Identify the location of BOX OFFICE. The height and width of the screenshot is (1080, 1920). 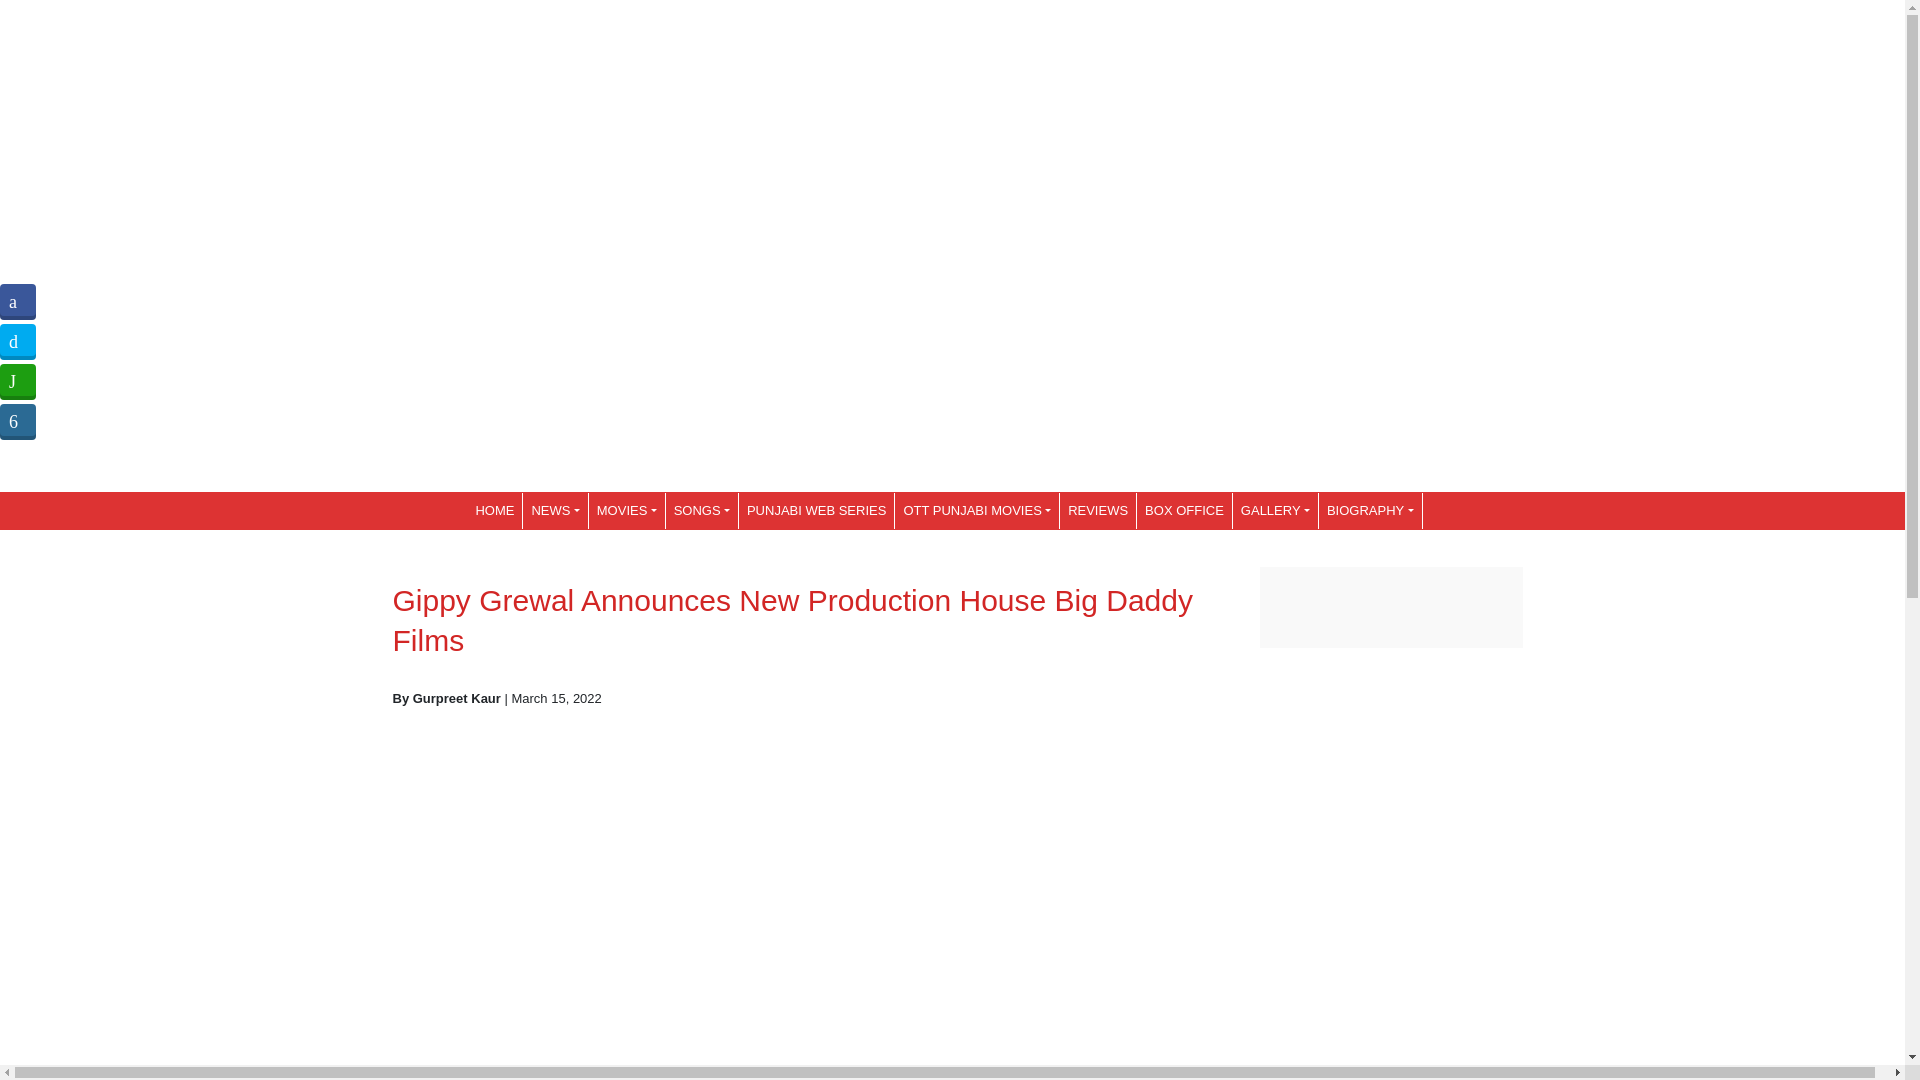
(1184, 510).